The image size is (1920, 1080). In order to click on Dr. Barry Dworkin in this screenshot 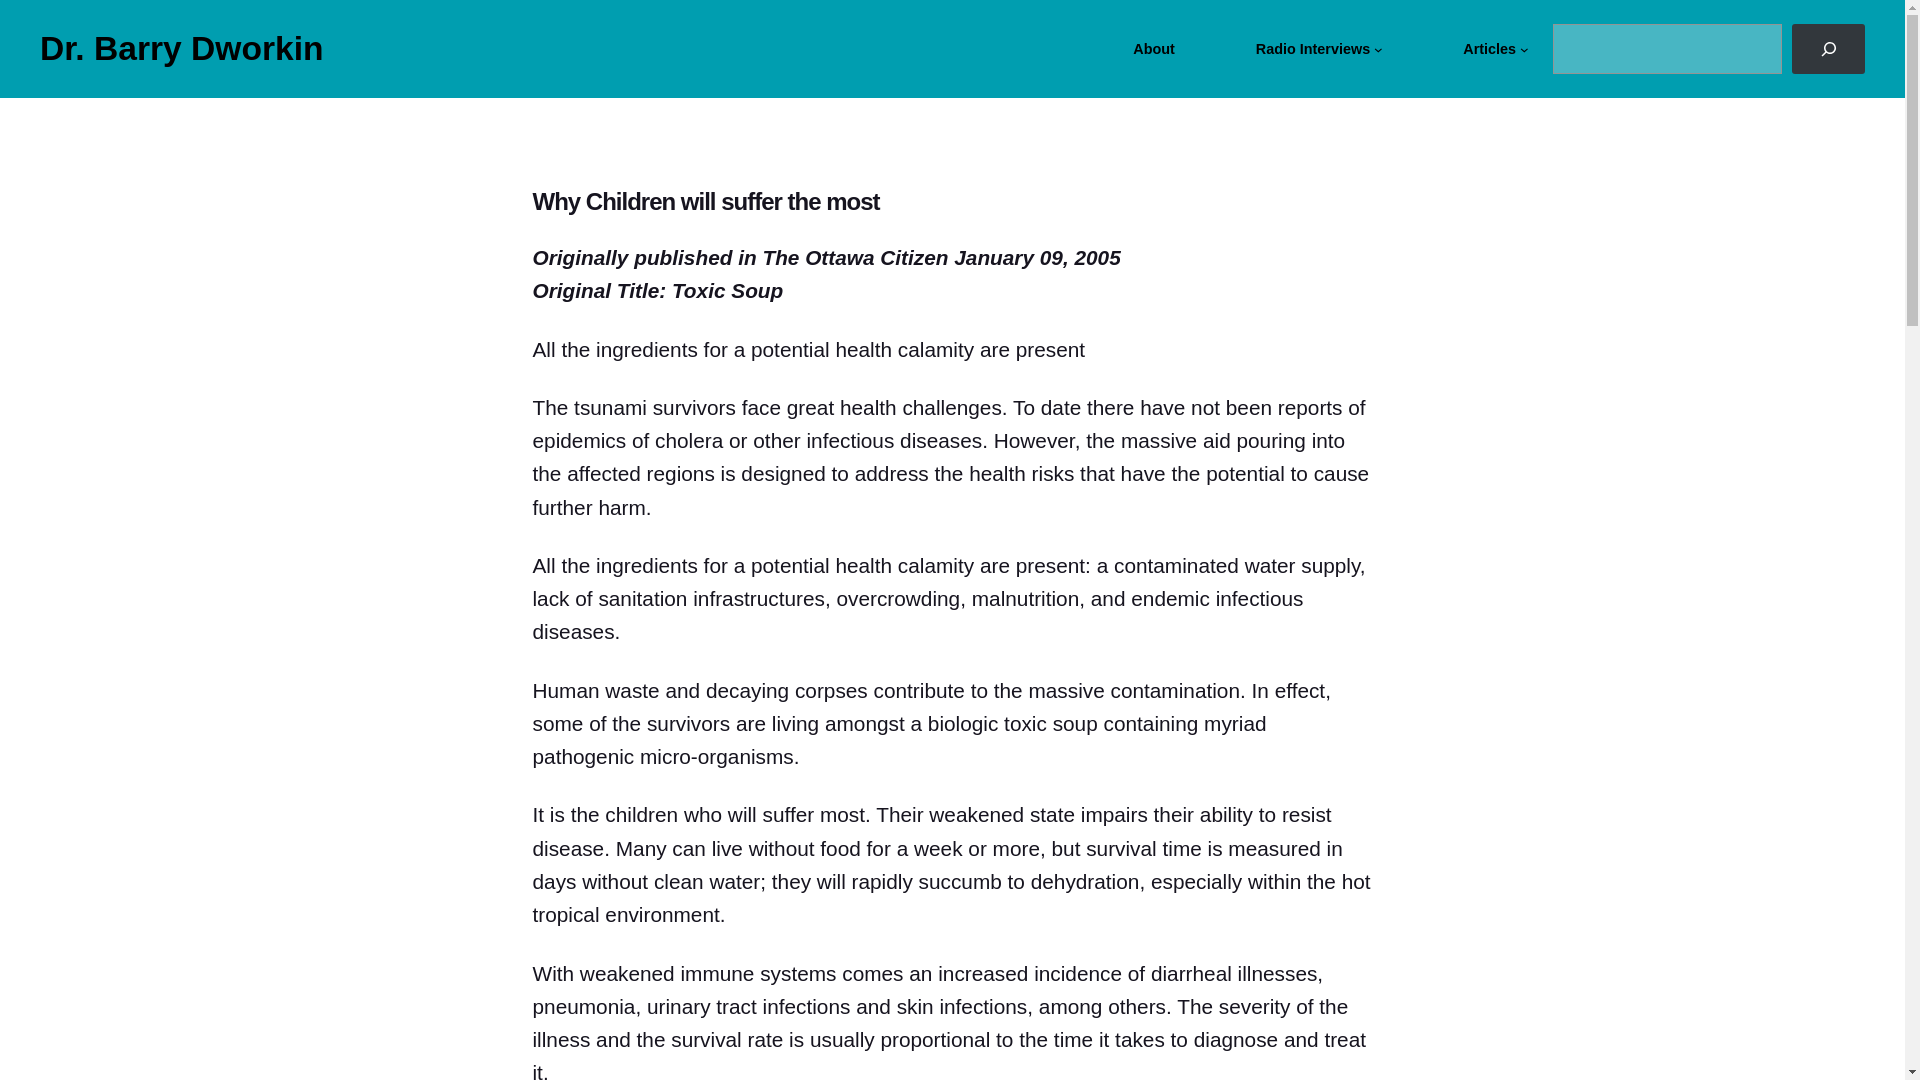, I will do `click(182, 48)`.